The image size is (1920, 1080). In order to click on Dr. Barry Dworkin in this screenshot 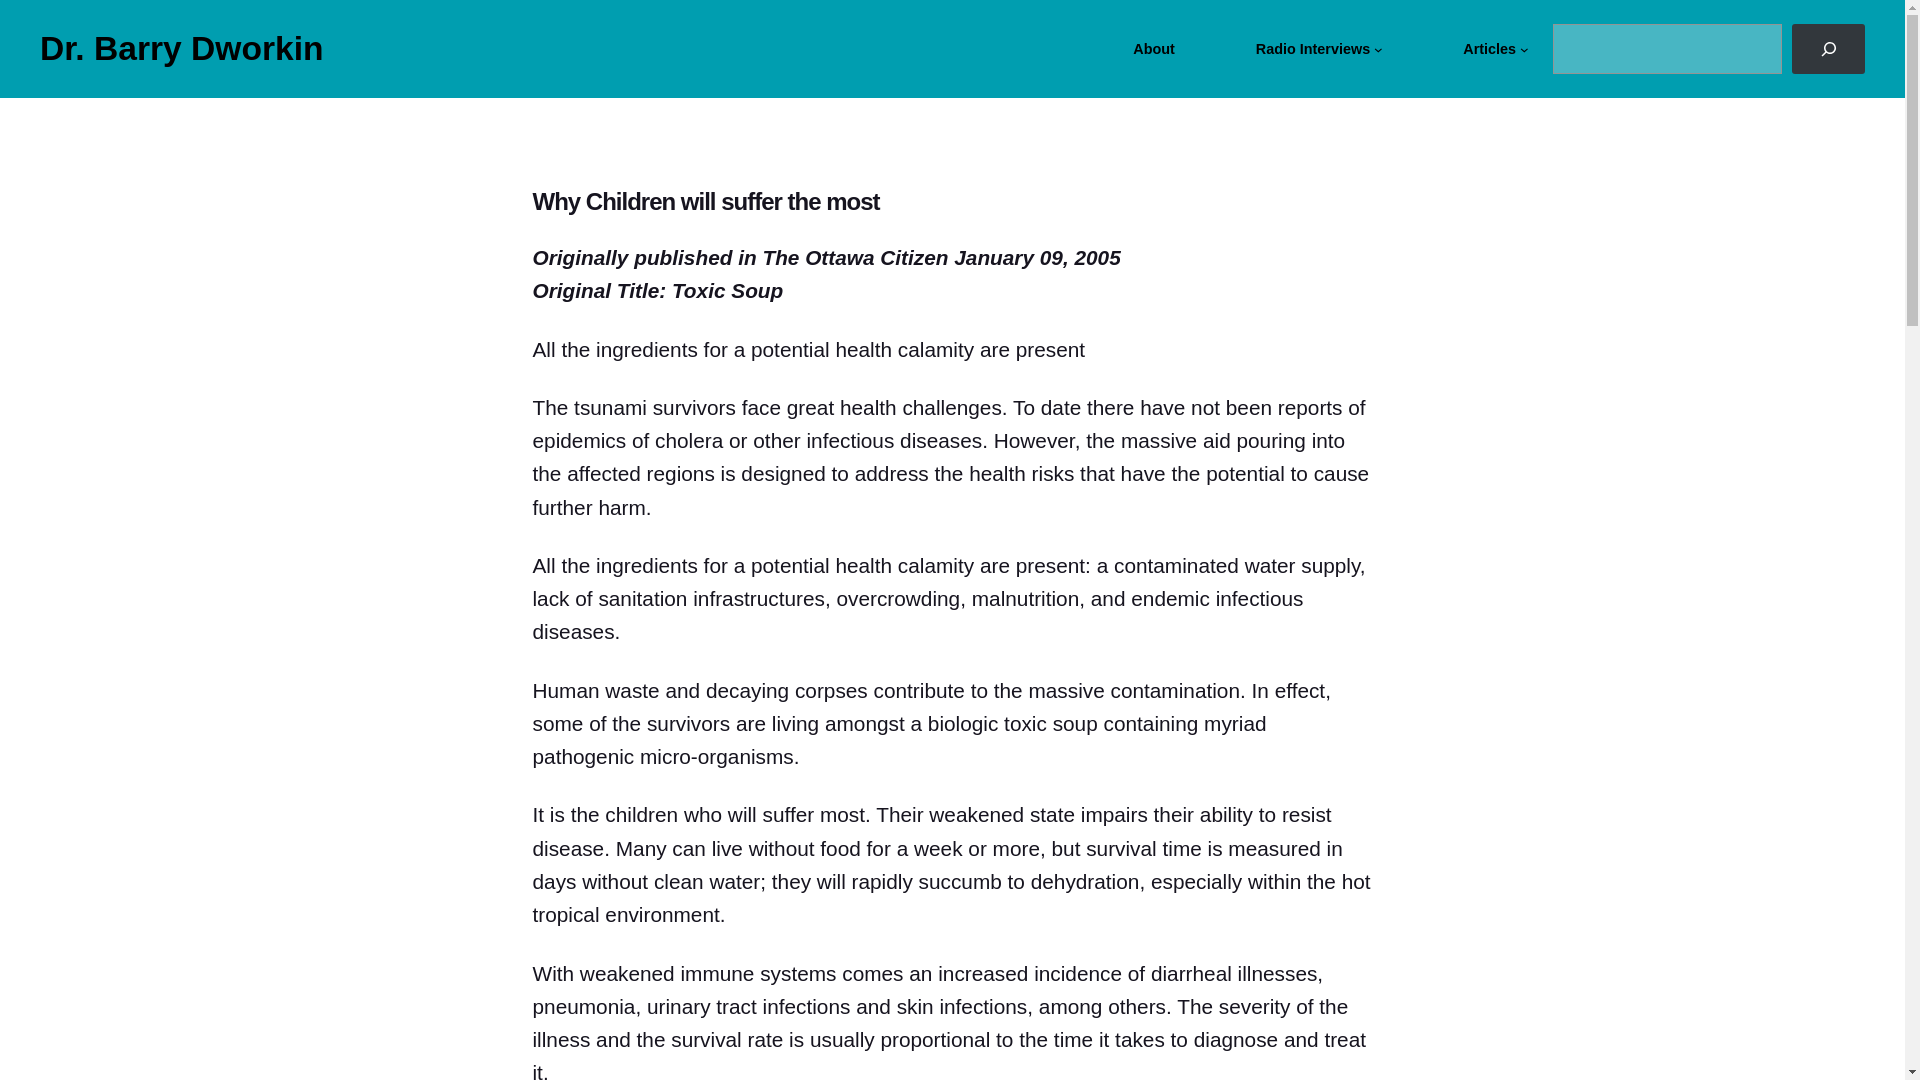, I will do `click(182, 48)`.